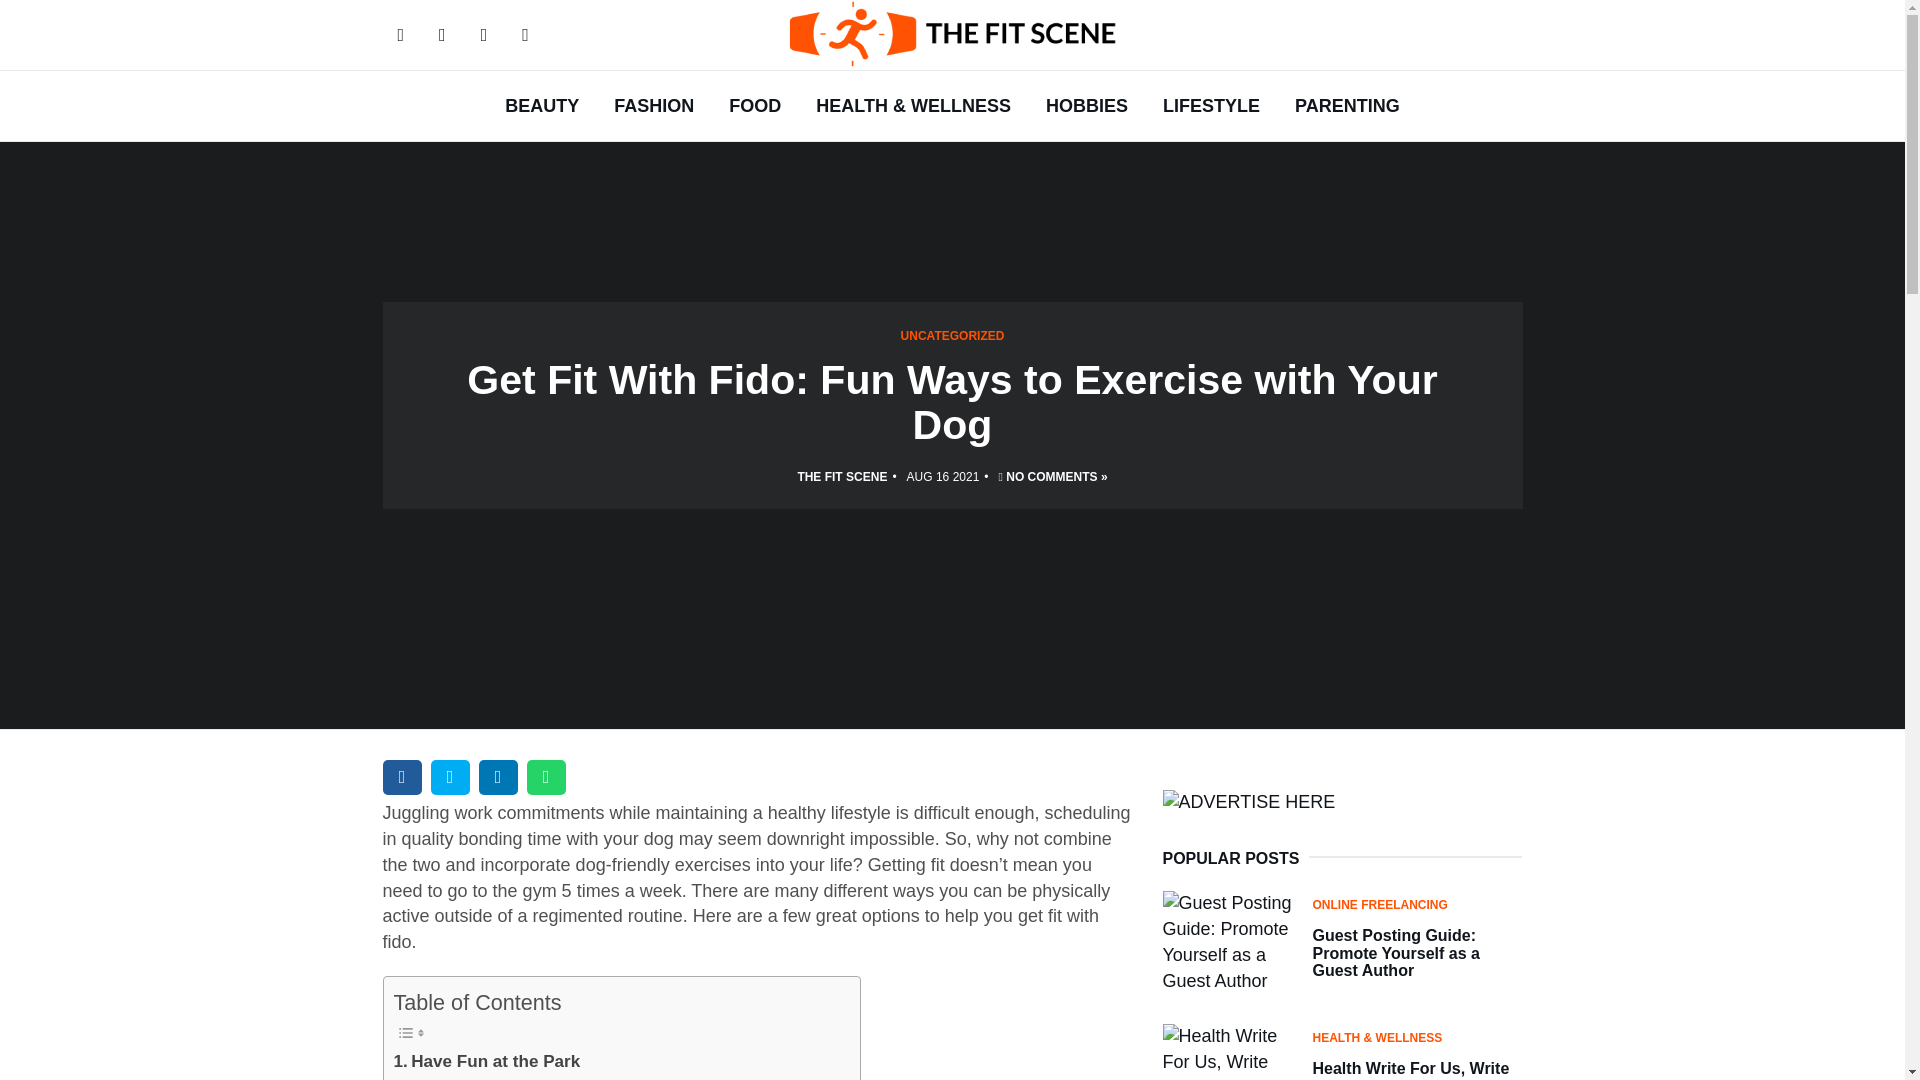  Describe the element at coordinates (1211, 106) in the screenshot. I see `LIFESTYLE` at that location.